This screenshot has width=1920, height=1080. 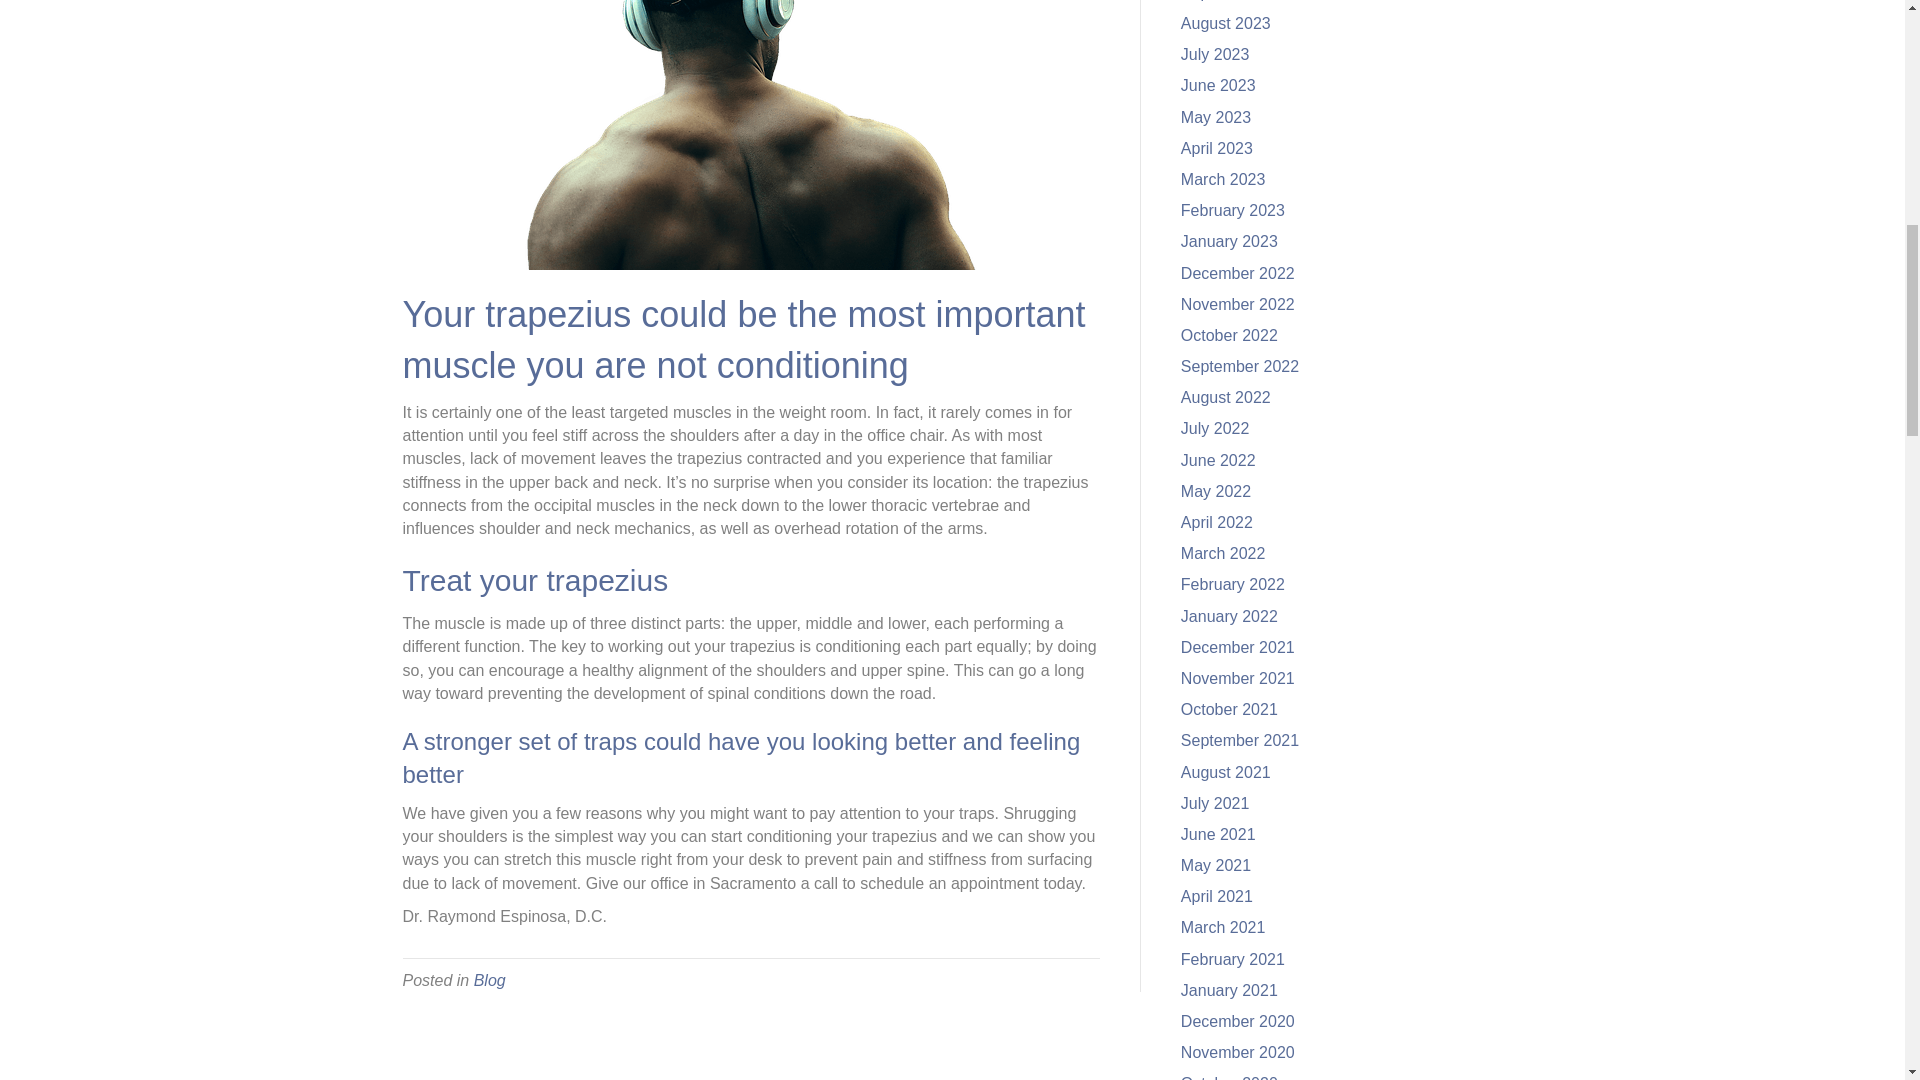 I want to click on August 2023, so click(x=1226, y=24).